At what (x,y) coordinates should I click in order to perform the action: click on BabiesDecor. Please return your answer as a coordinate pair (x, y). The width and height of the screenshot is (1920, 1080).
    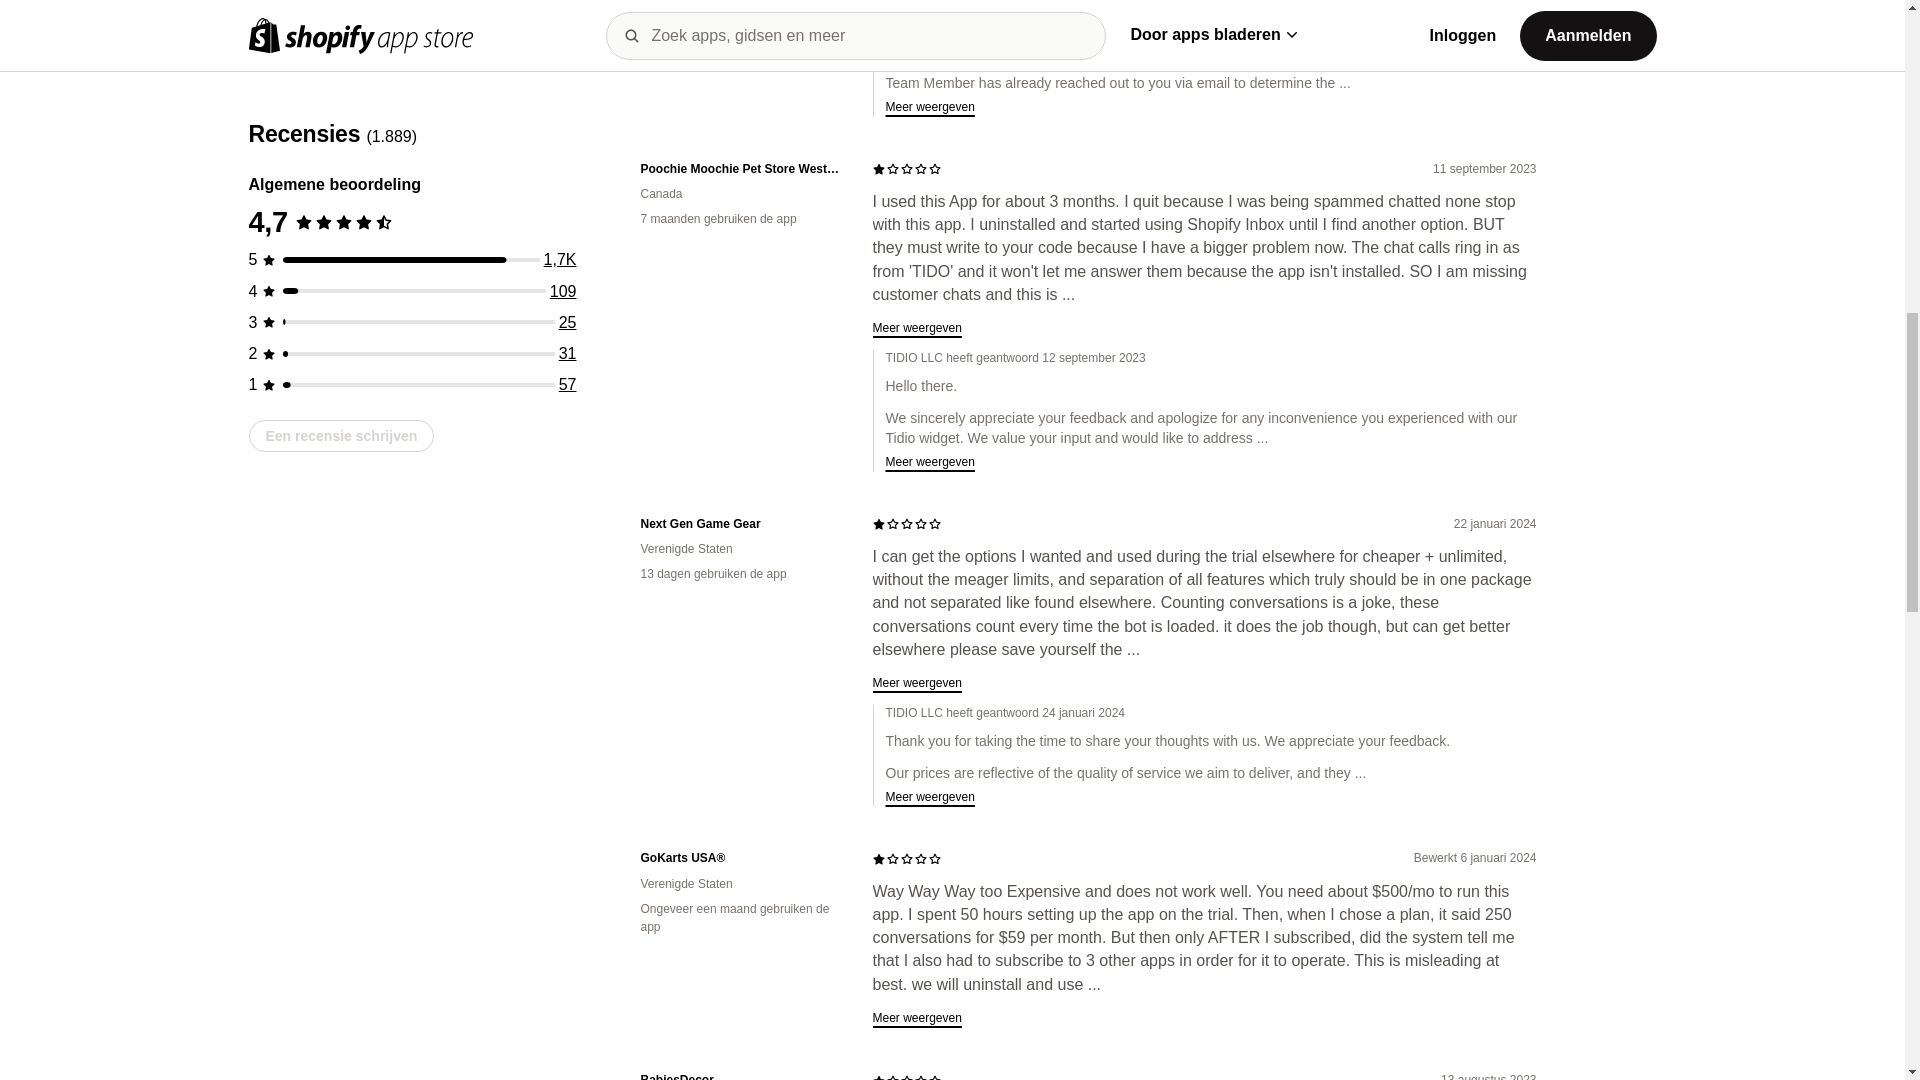
    Looking at the image, I should click on (740, 1076).